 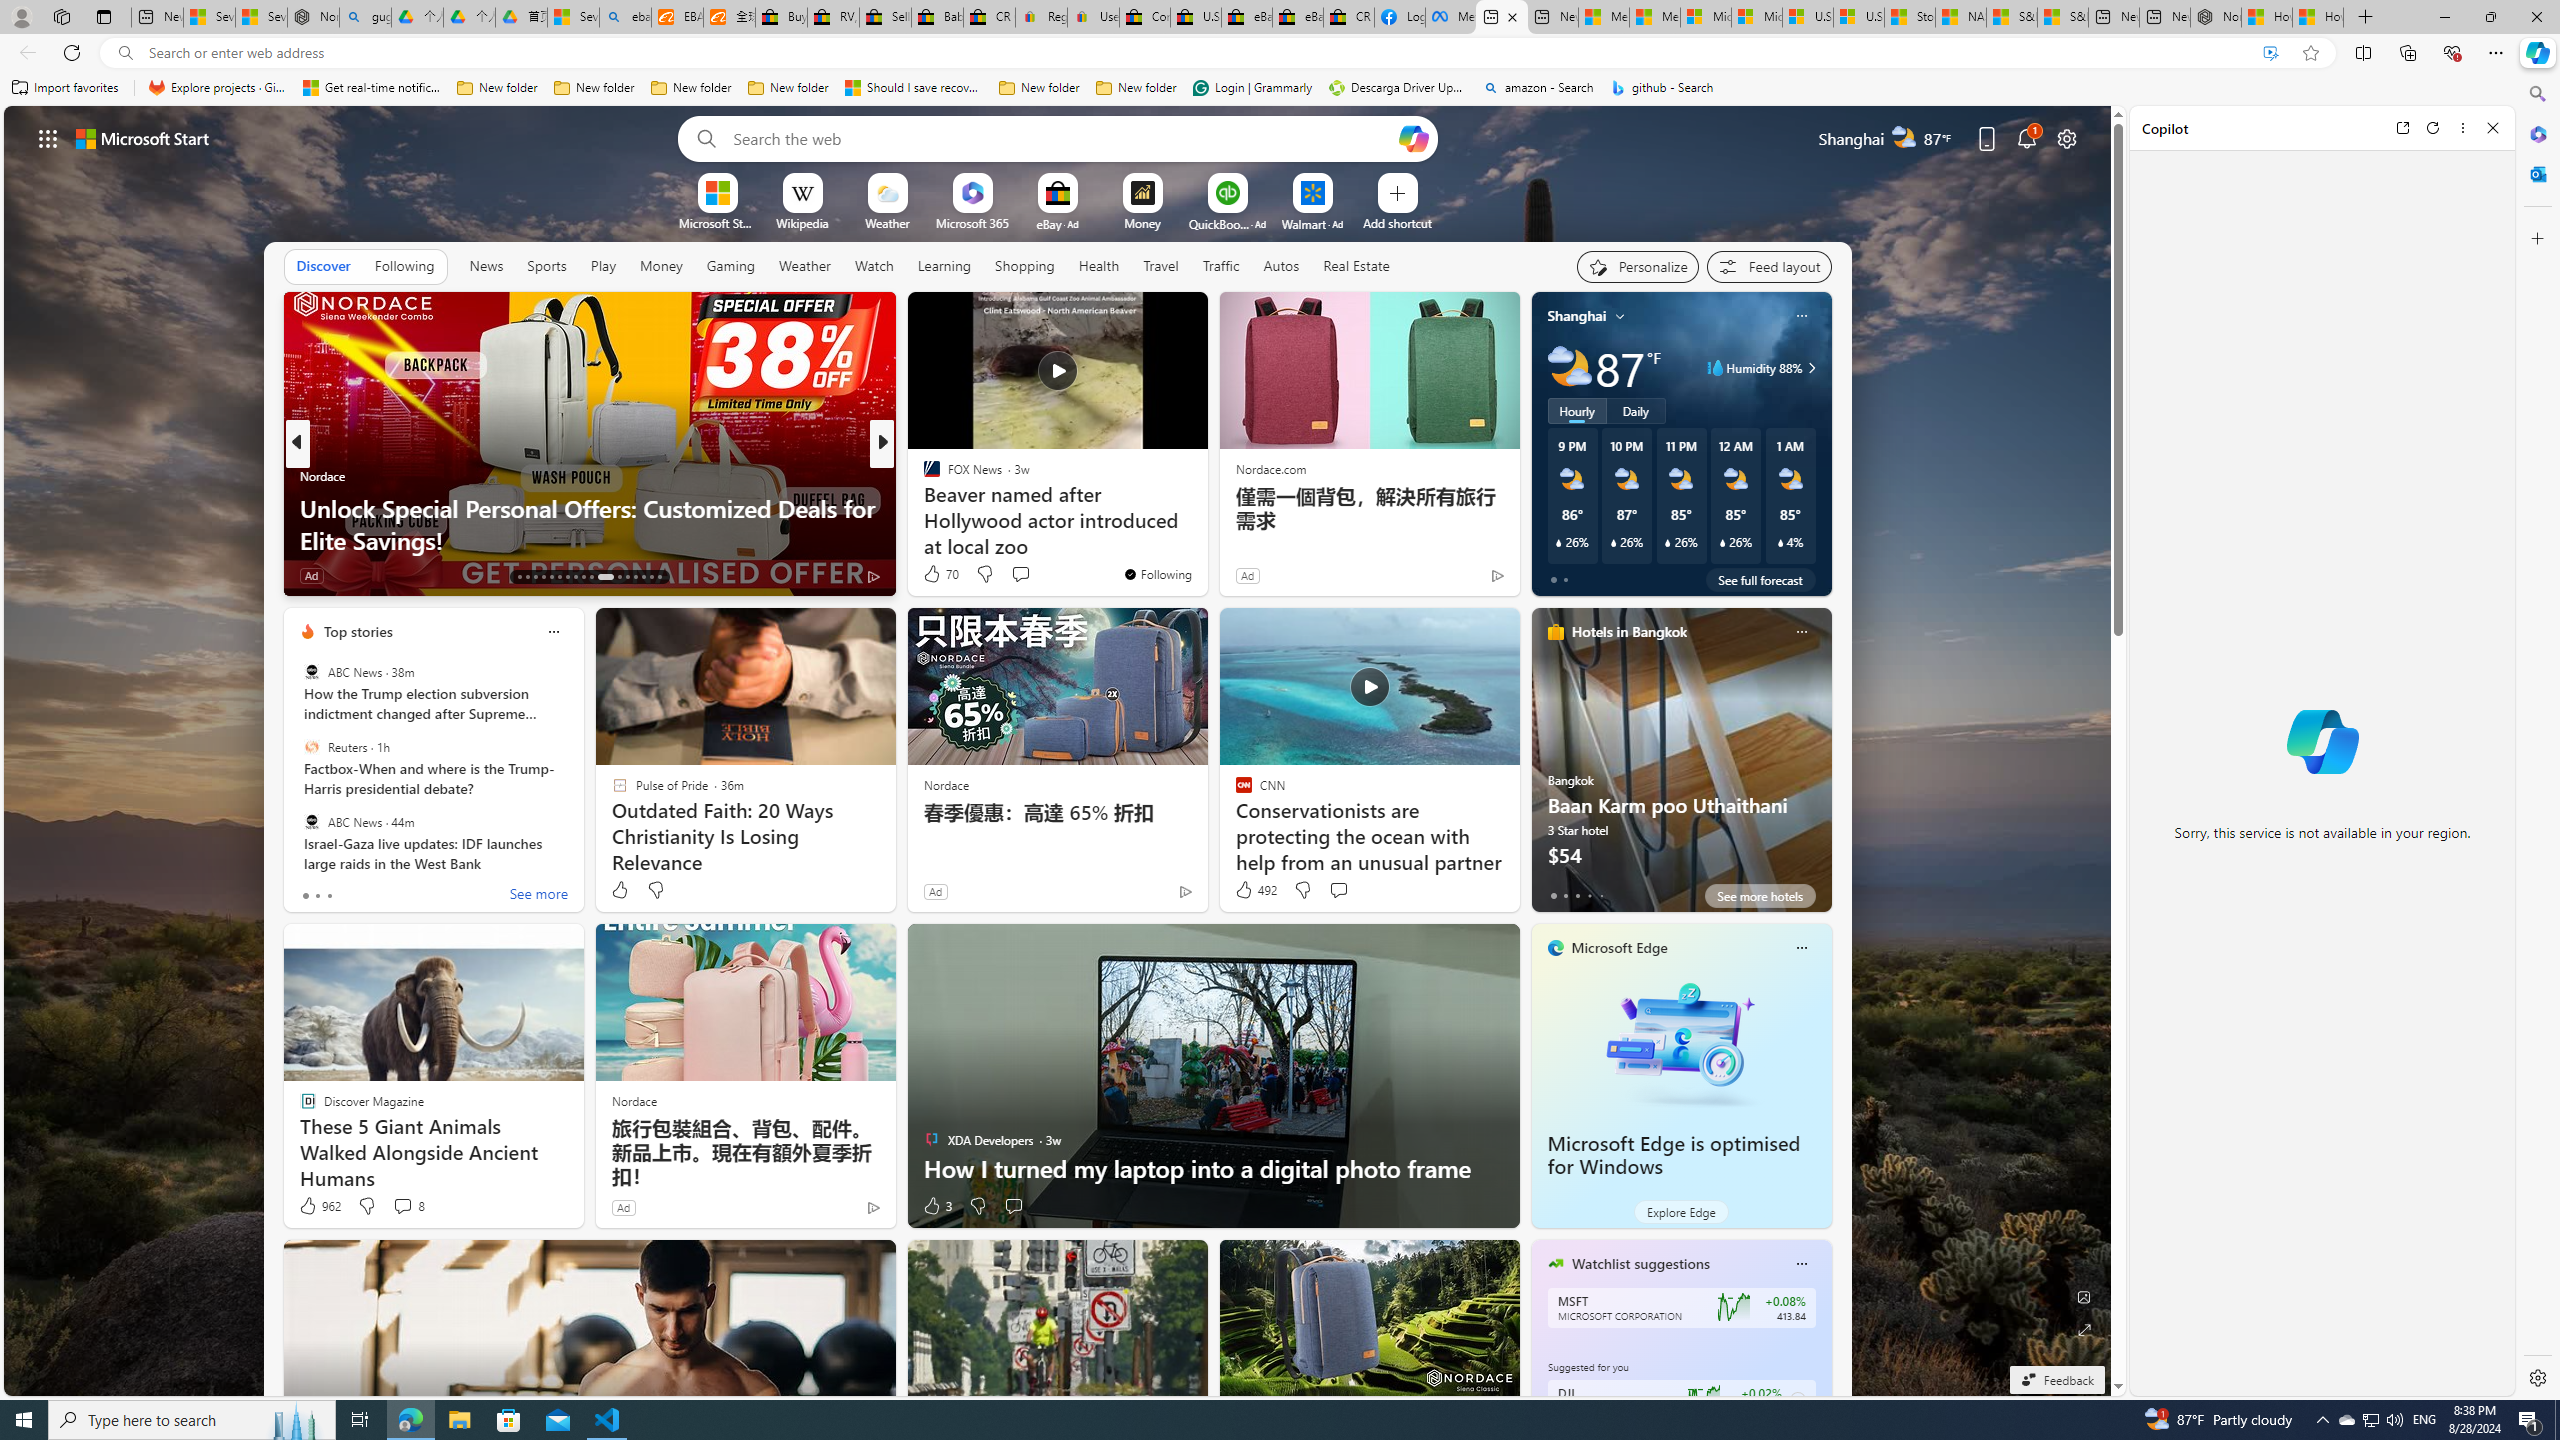 I want to click on Discover, so click(x=324, y=265).